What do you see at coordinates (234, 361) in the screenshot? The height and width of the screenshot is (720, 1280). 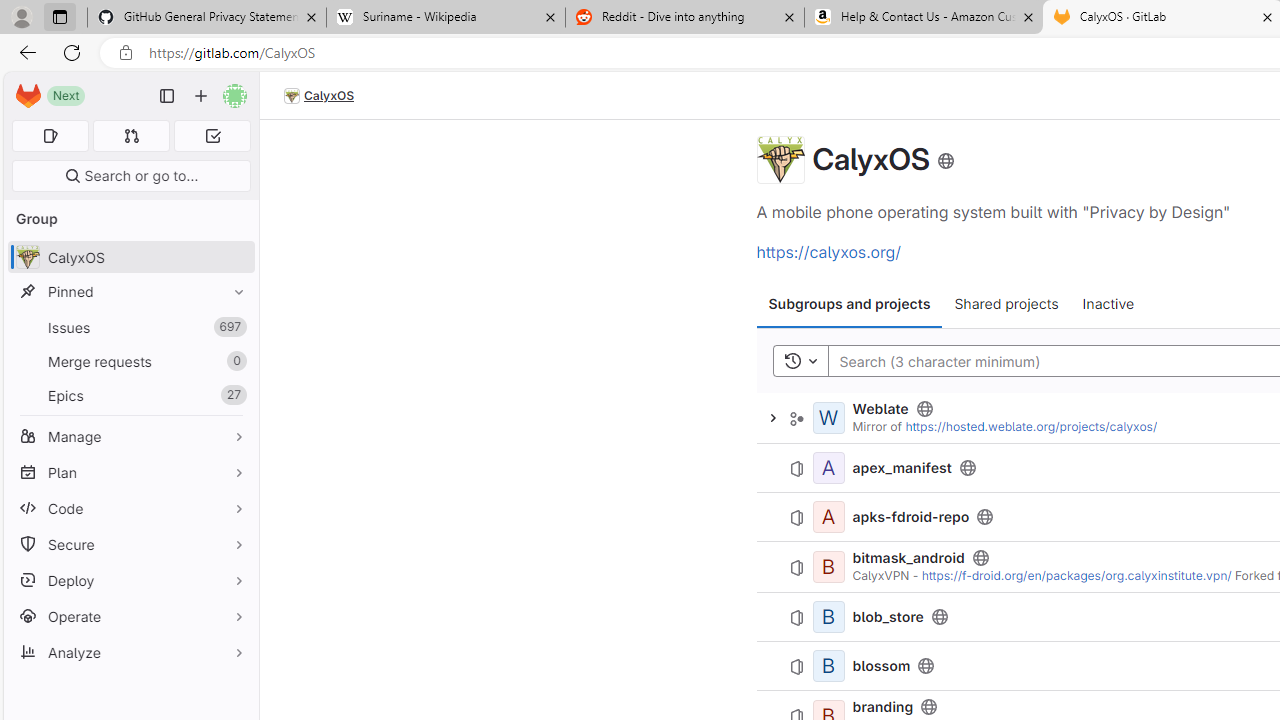 I see `Unpin Merge requests` at bounding box center [234, 361].